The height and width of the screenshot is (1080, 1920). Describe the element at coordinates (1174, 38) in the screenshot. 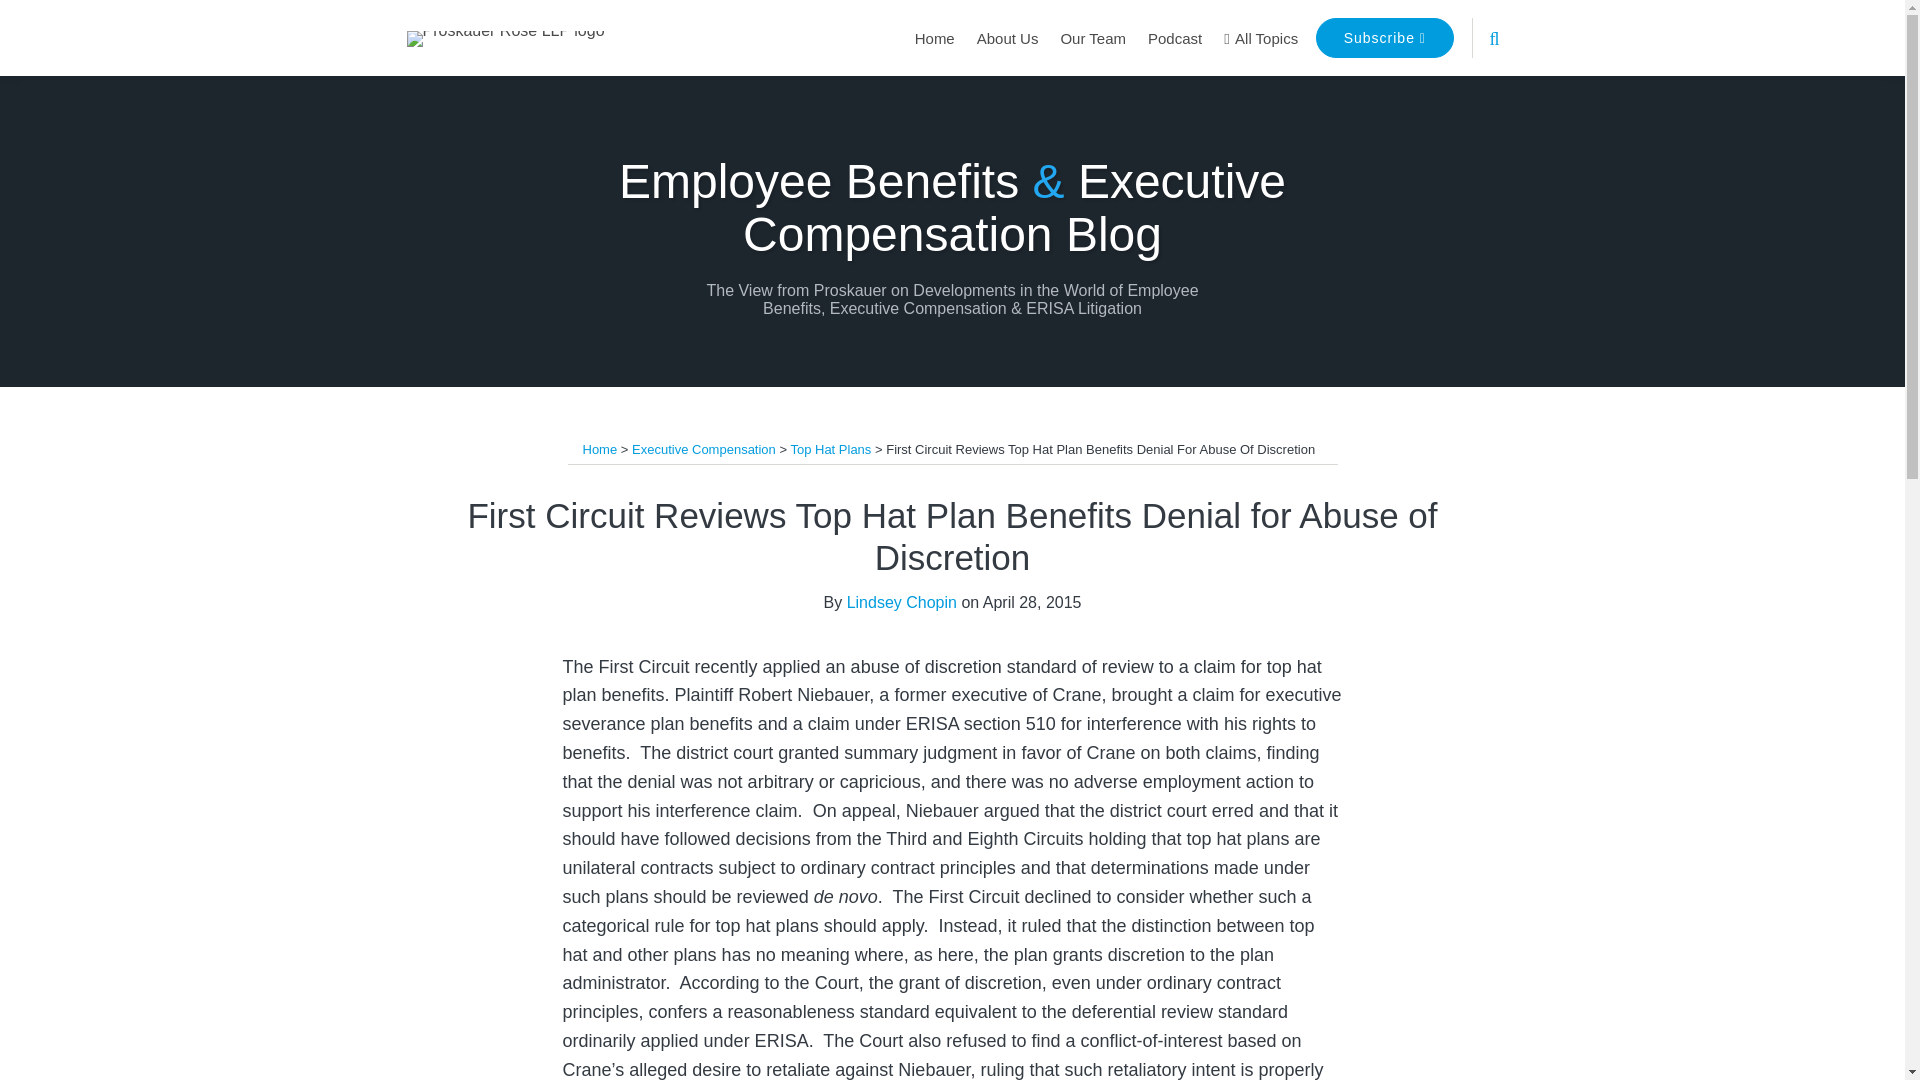

I see `Podcast` at that location.